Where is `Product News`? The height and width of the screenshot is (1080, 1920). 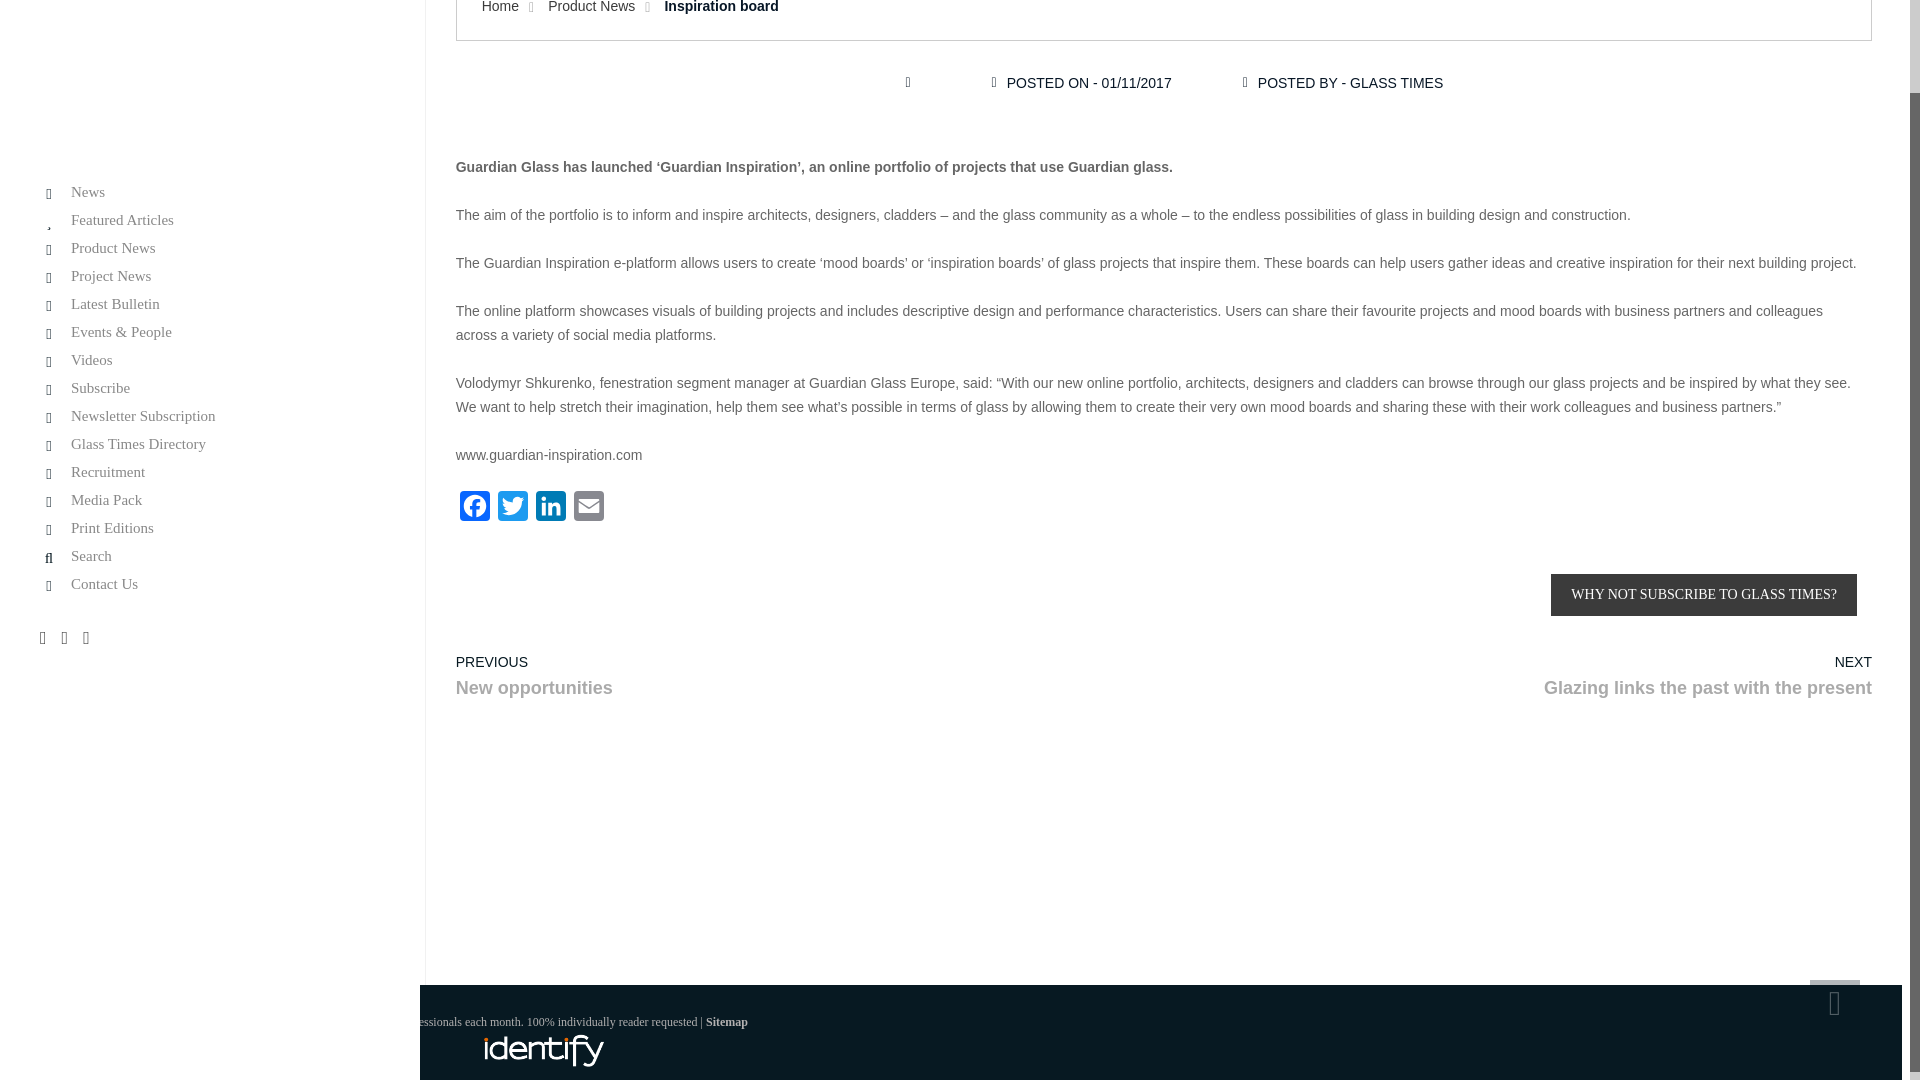
Product News is located at coordinates (210, 146).